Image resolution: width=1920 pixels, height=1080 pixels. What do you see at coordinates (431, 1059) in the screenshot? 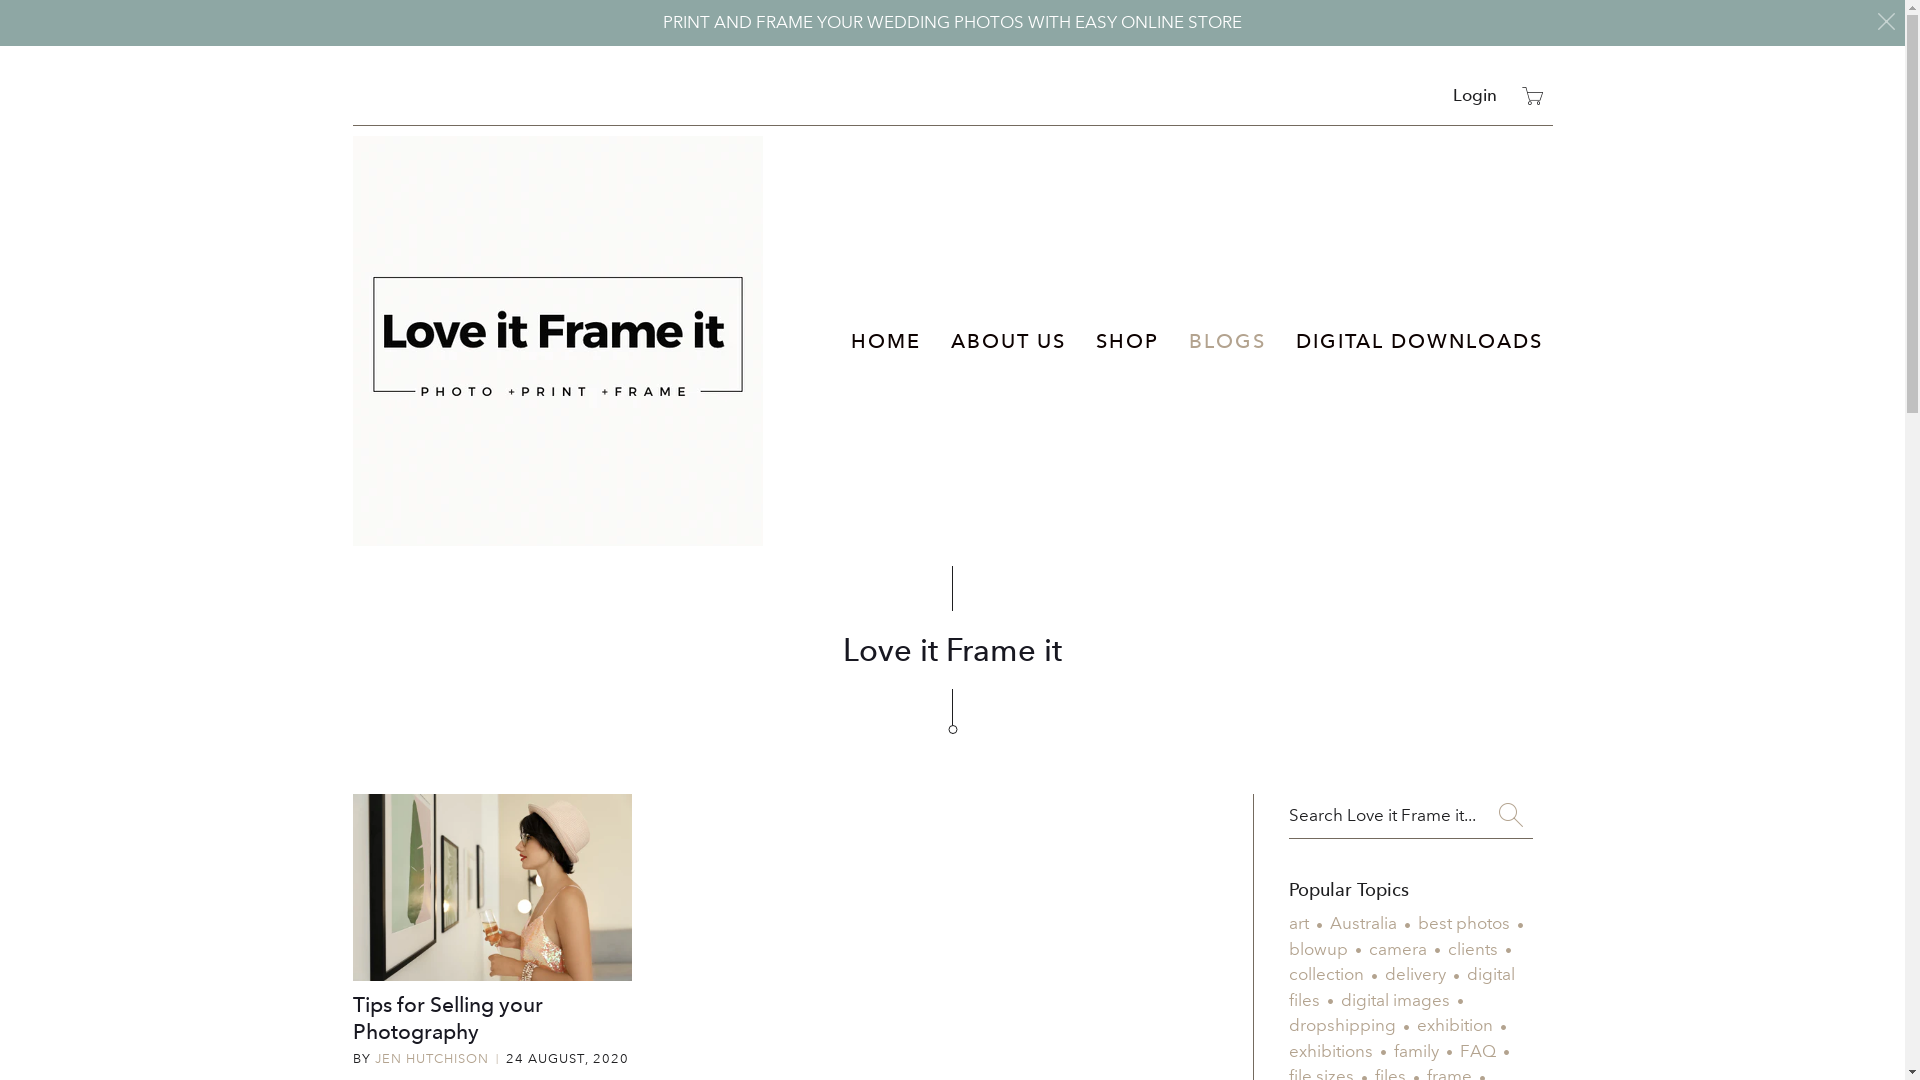
I see `JEN HUTCHISON` at bounding box center [431, 1059].